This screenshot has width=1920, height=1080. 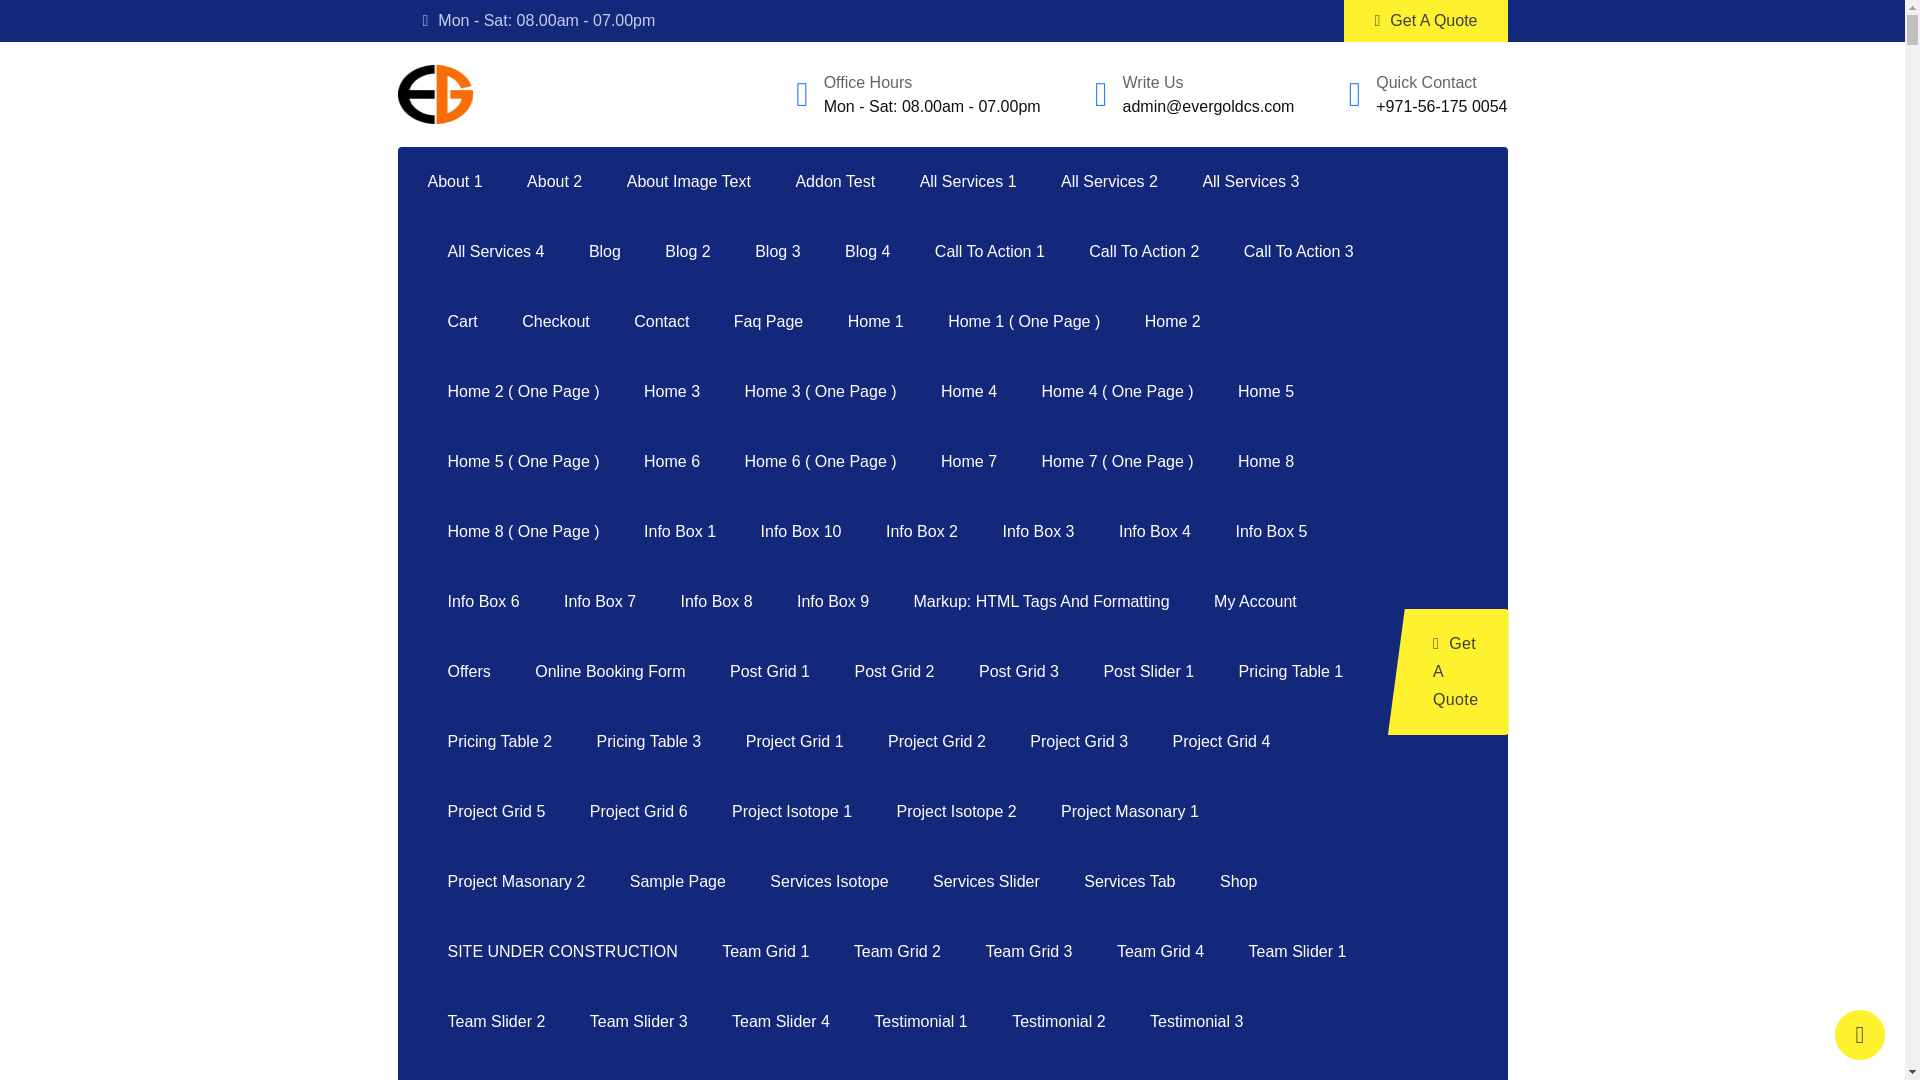 What do you see at coordinates (462, 322) in the screenshot?
I see `Cart` at bounding box center [462, 322].